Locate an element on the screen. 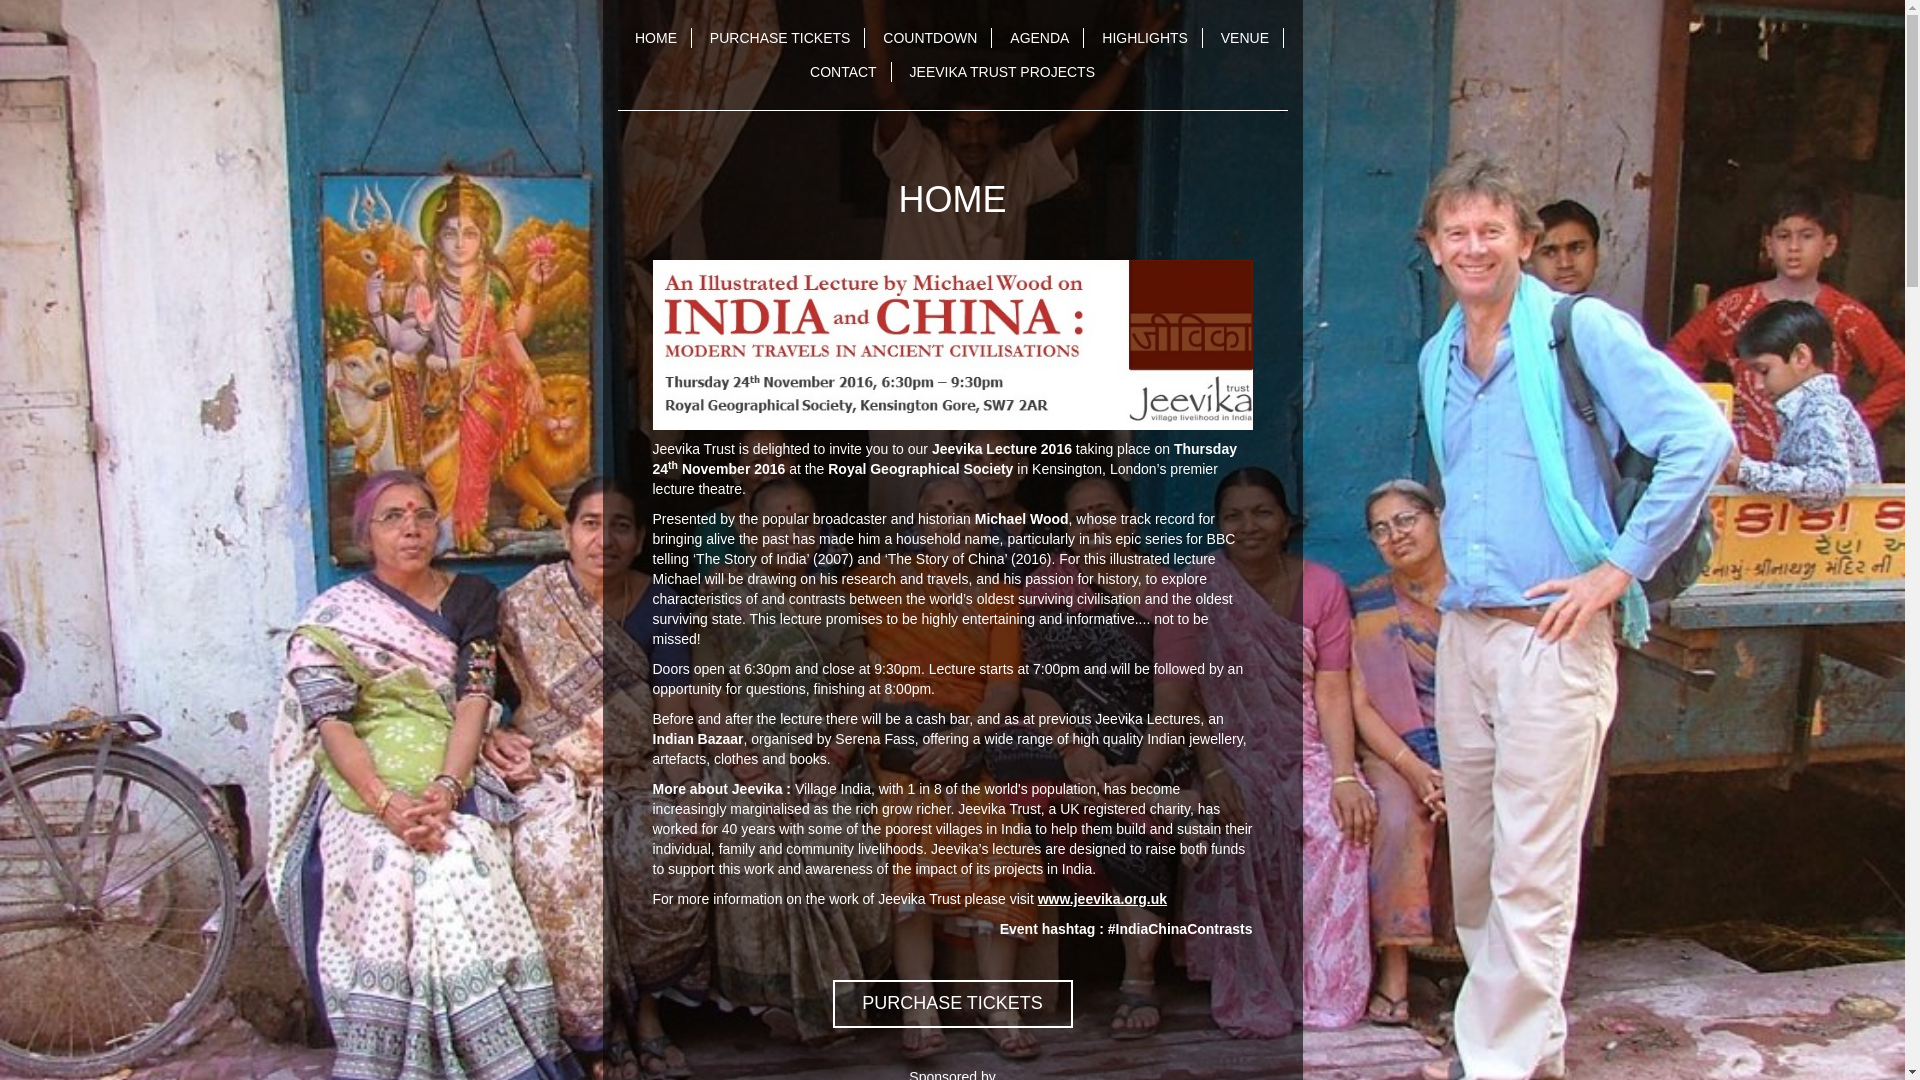  PURCHASE TICKETS is located at coordinates (951, 1004).